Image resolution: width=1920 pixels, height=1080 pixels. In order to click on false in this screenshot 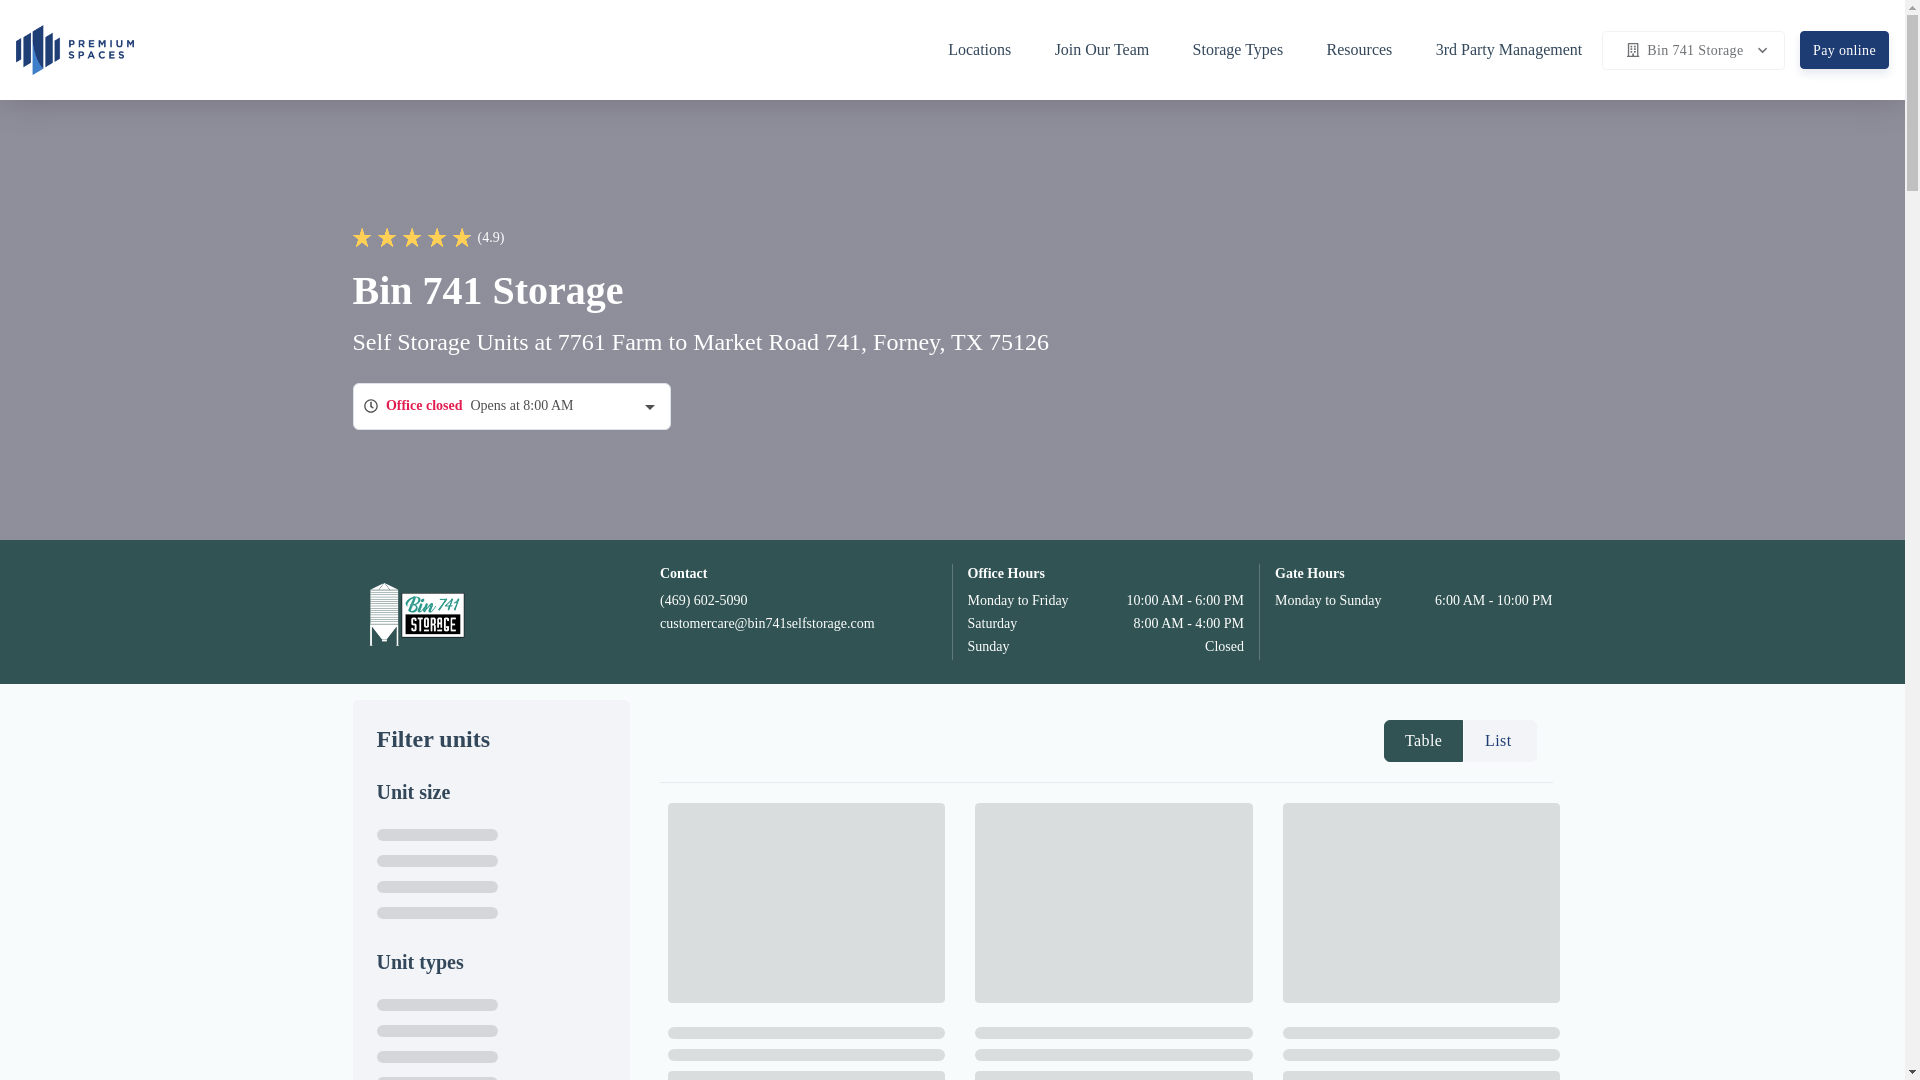, I will do `click(1412, 740)`.